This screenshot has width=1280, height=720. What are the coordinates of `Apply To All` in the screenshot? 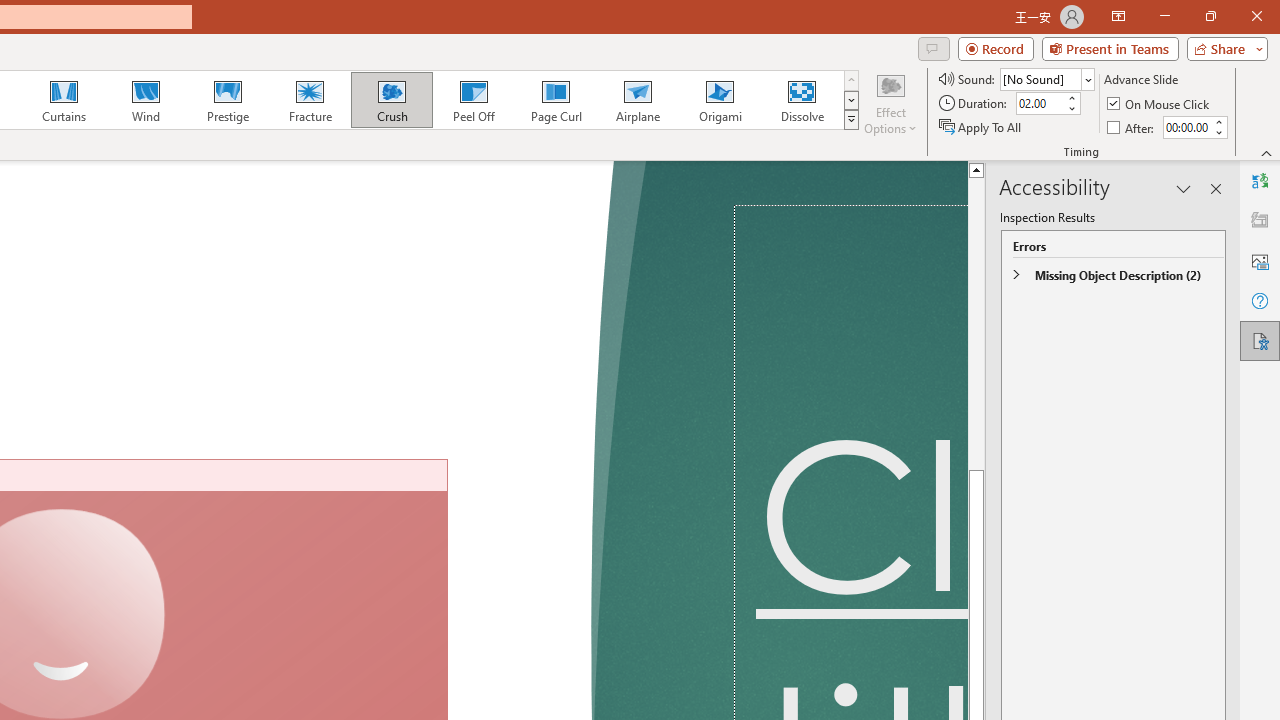 It's located at (981, 126).